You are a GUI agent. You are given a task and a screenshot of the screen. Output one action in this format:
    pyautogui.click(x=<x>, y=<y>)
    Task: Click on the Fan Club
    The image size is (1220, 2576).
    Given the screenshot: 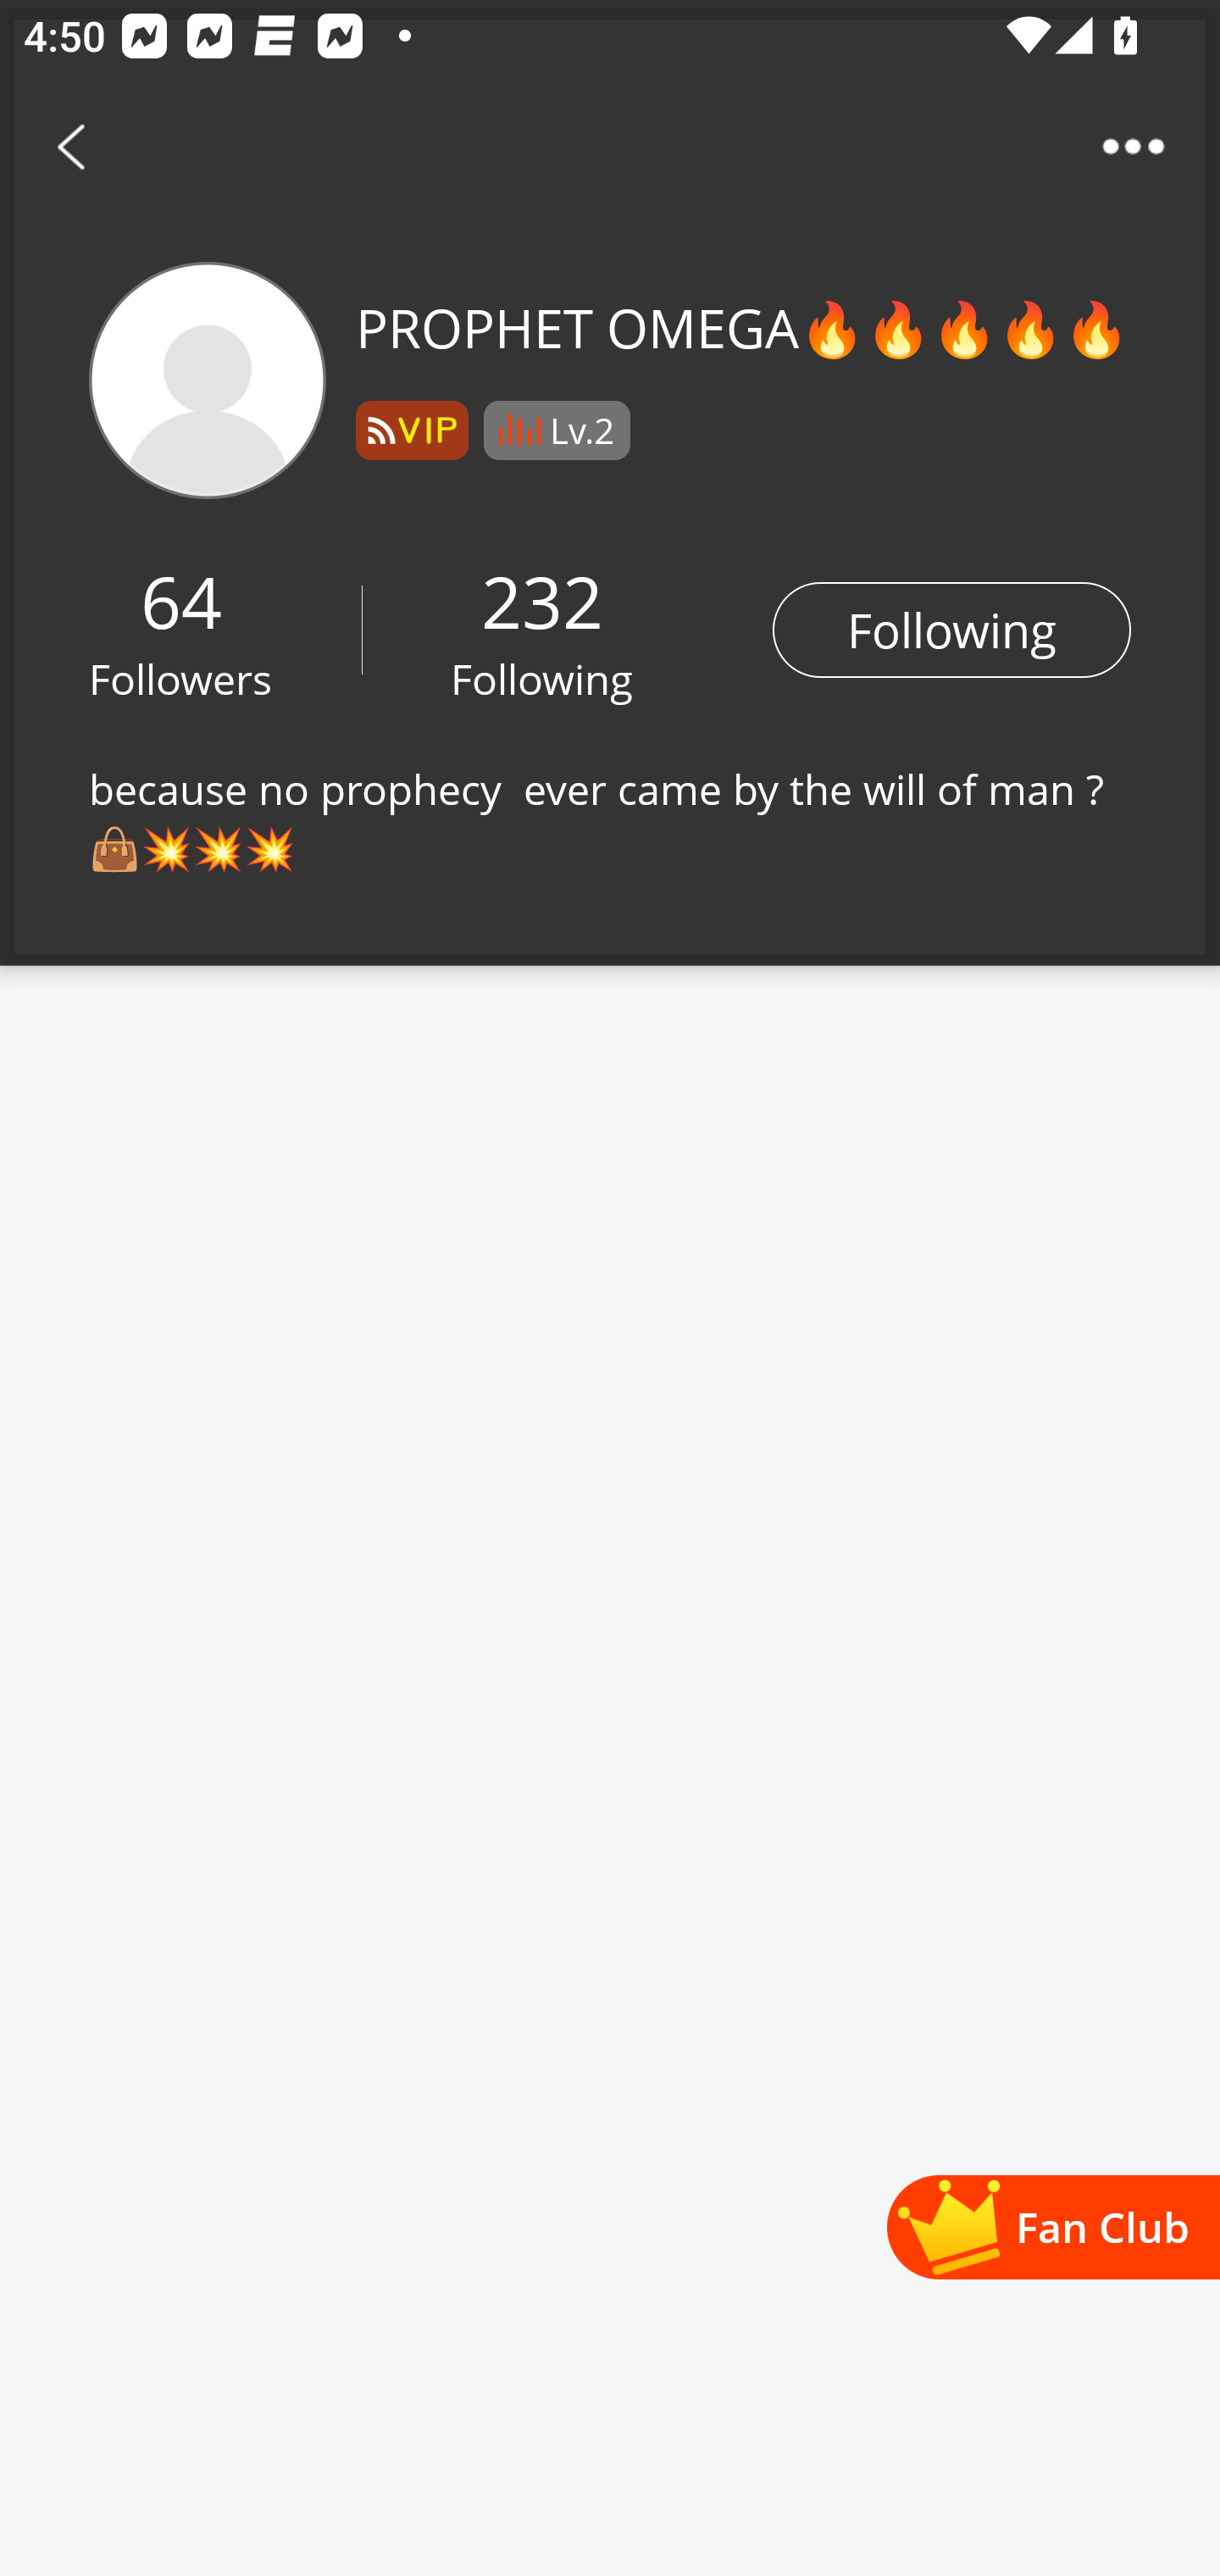 What is the action you would take?
    pyautogui.click(x=1053, y=2227)
    